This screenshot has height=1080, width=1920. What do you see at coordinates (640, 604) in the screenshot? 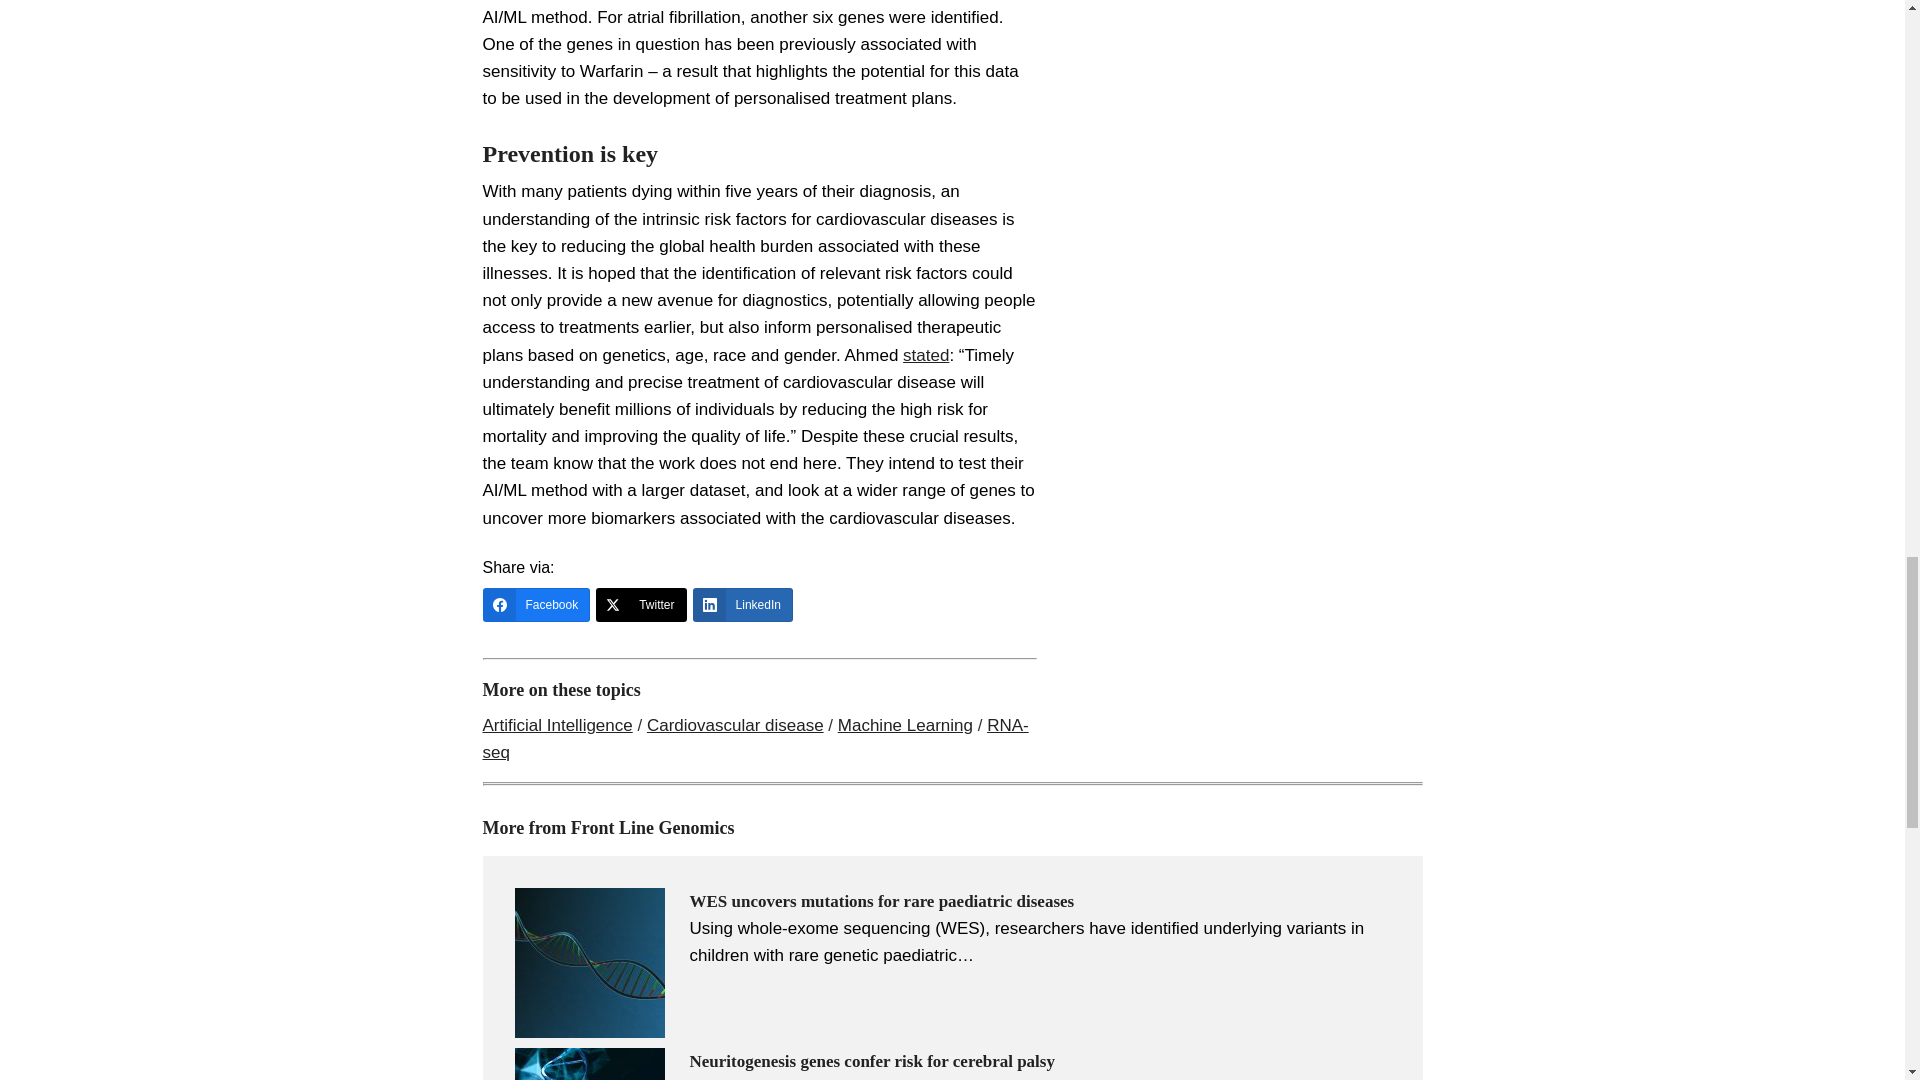
I see `Twitter` at bounding box center [640, 604].